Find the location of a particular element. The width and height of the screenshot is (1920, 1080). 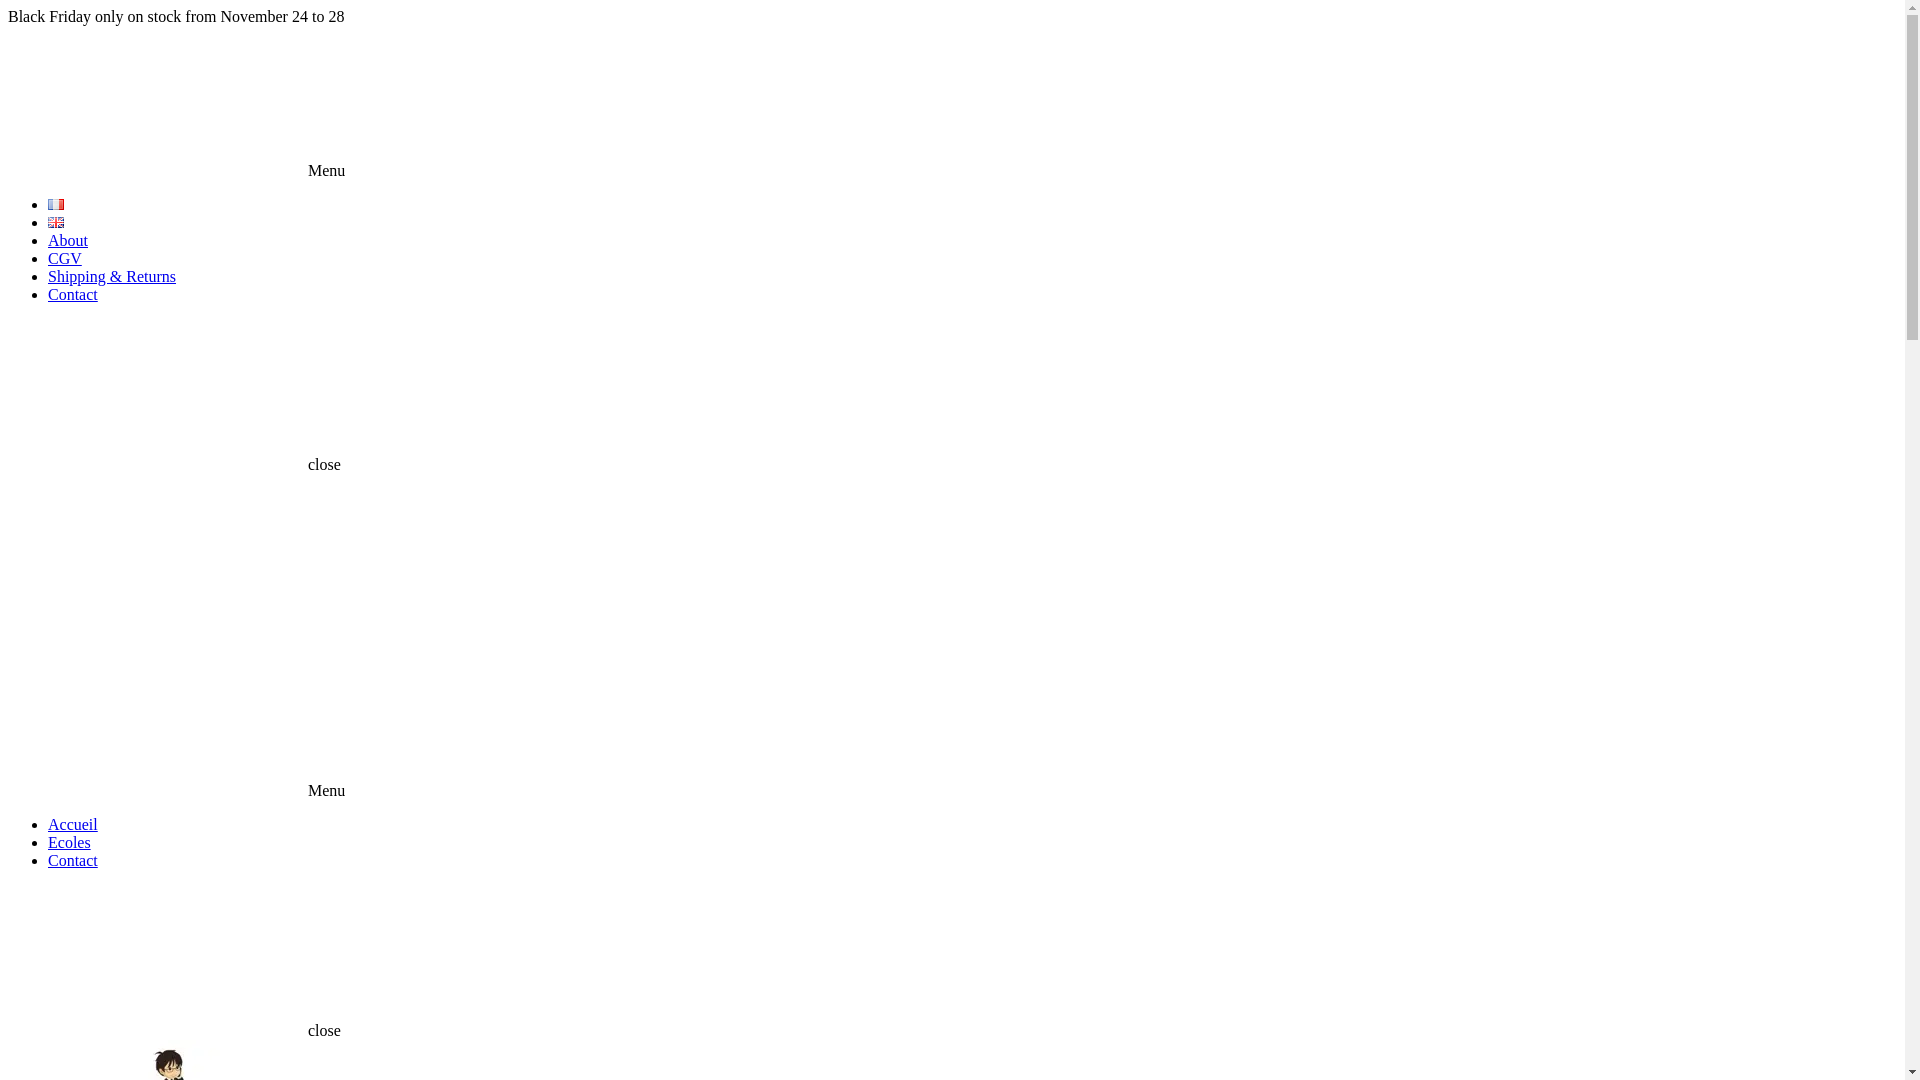

Aller au panier is located at coordinates (952, 551).